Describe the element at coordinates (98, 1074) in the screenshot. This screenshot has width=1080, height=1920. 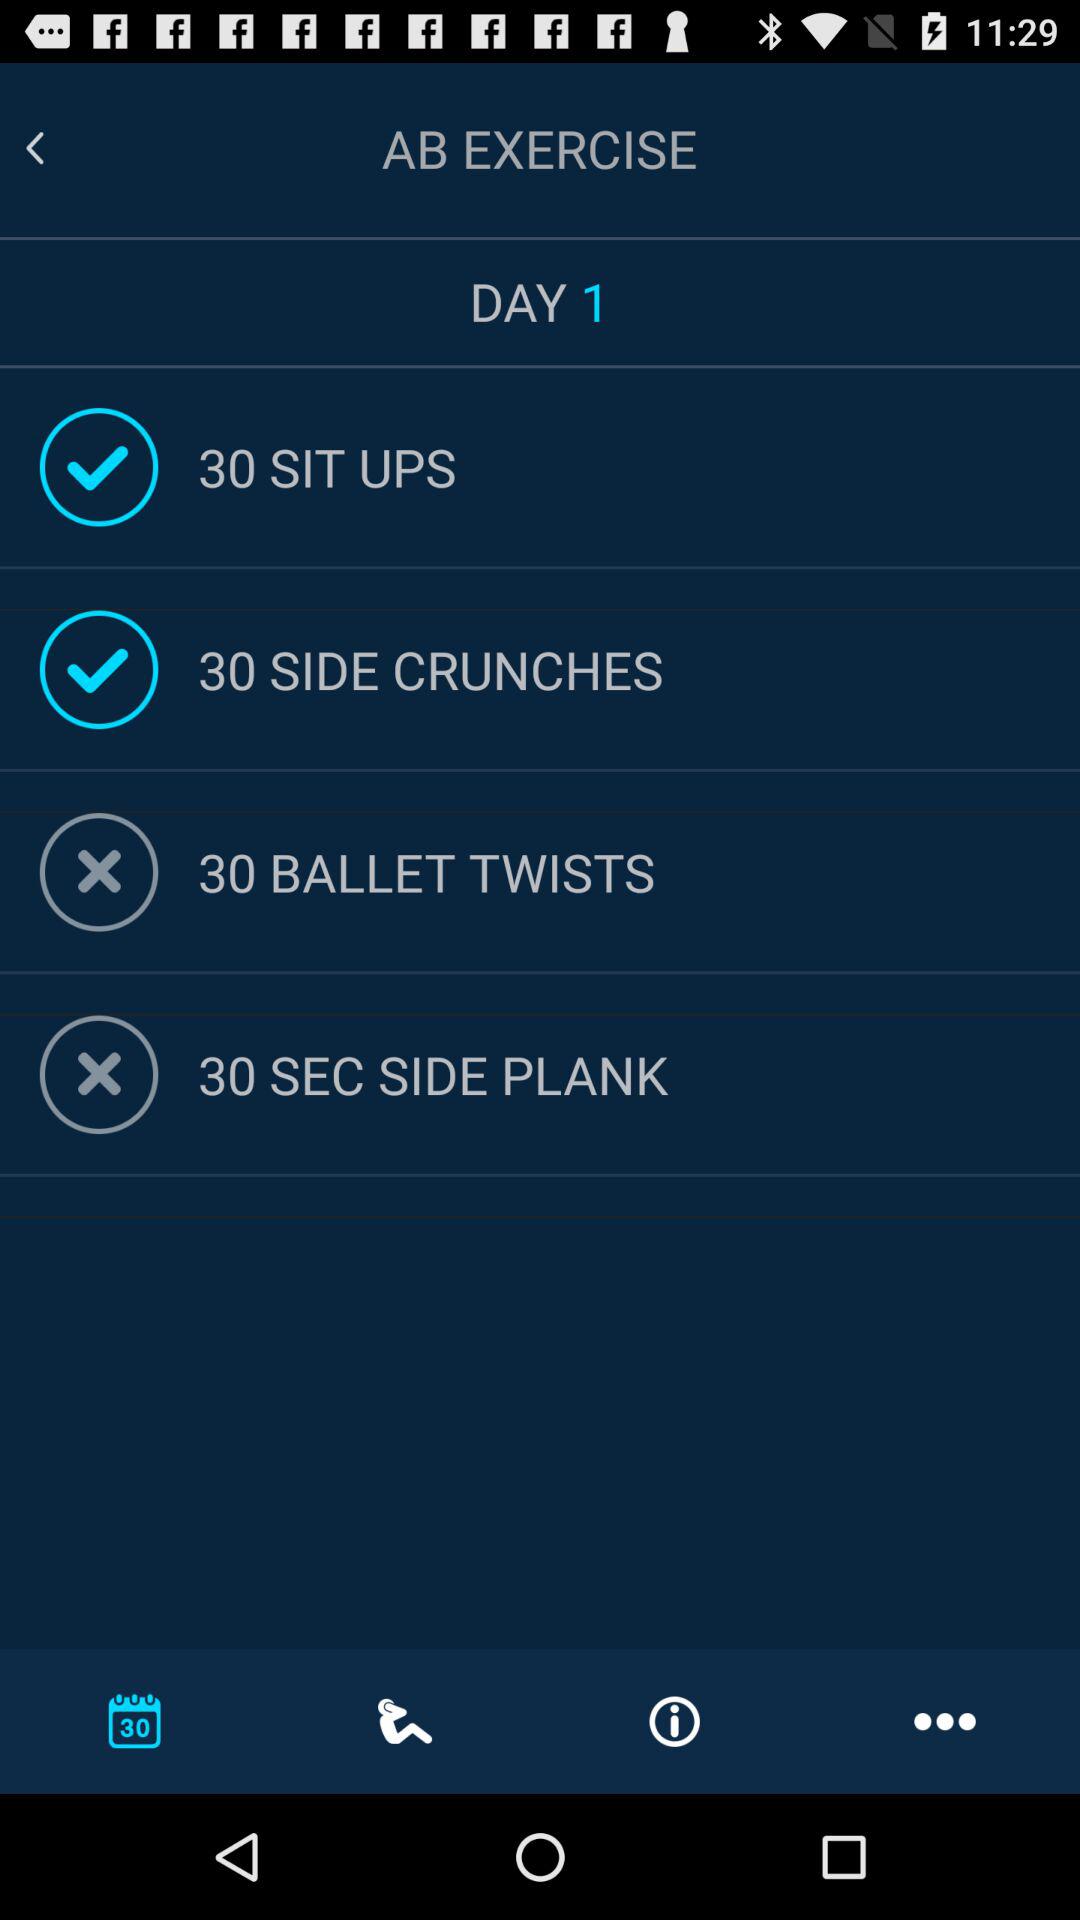
I see `select option beside 30 sec side plank` at that location.